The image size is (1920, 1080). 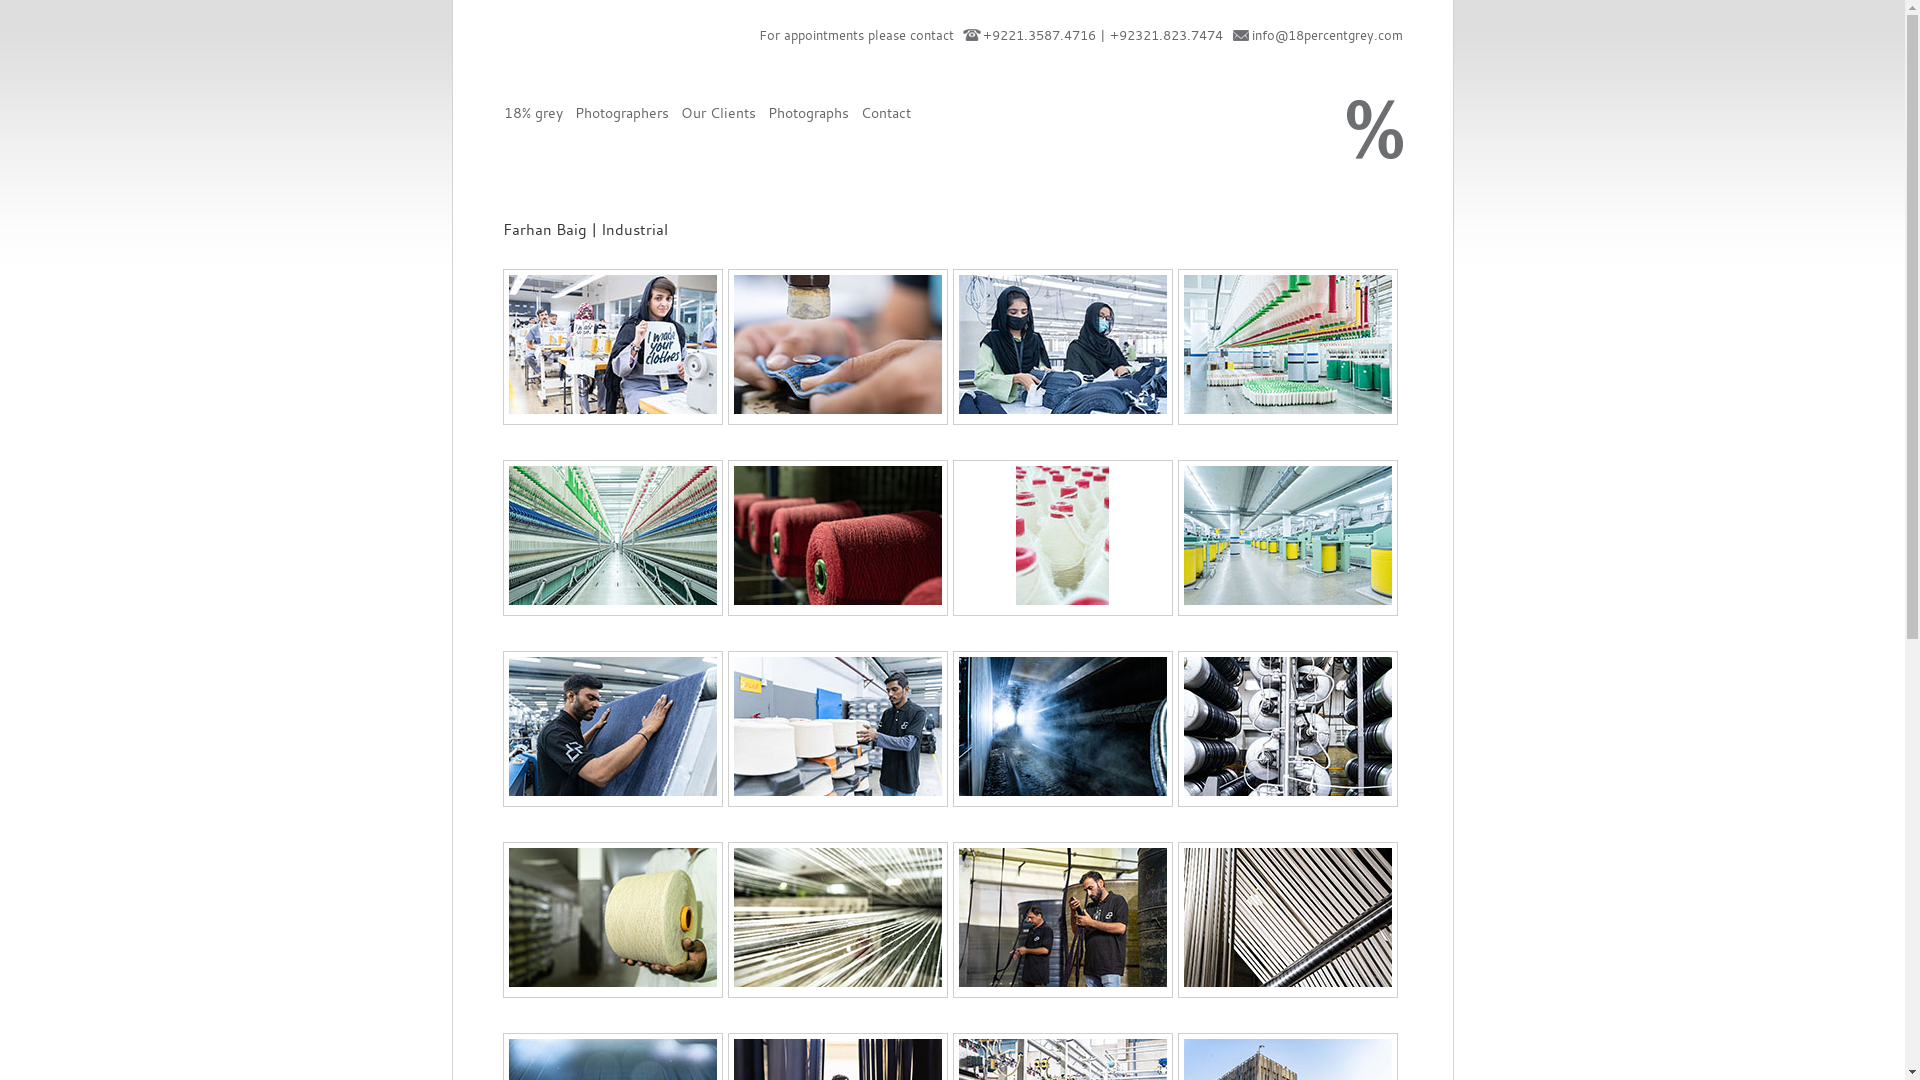 What do you see at coordinates (612, 600) in the screenshot?
I see `Industrial` at bounding box center [612, 600].